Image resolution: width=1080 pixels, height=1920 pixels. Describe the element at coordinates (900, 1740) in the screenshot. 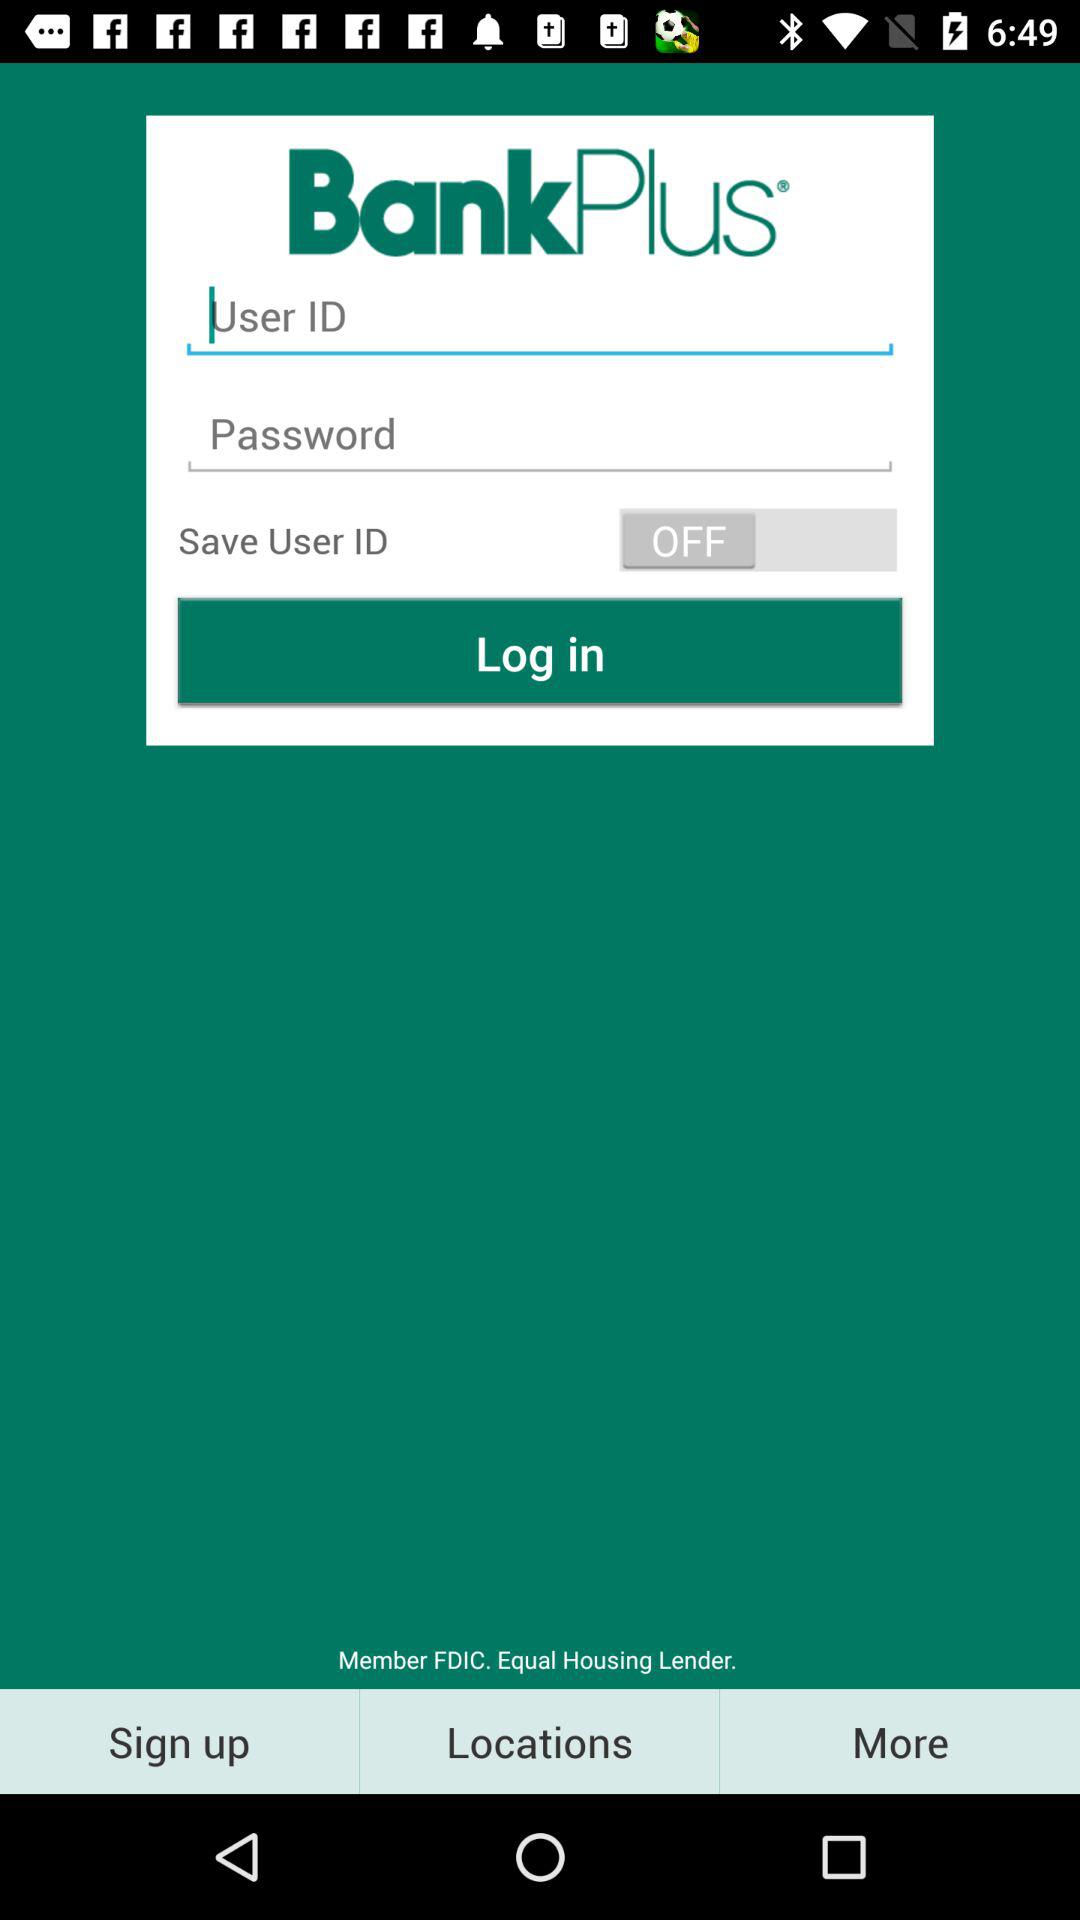

I see `choose more icon` at that location.